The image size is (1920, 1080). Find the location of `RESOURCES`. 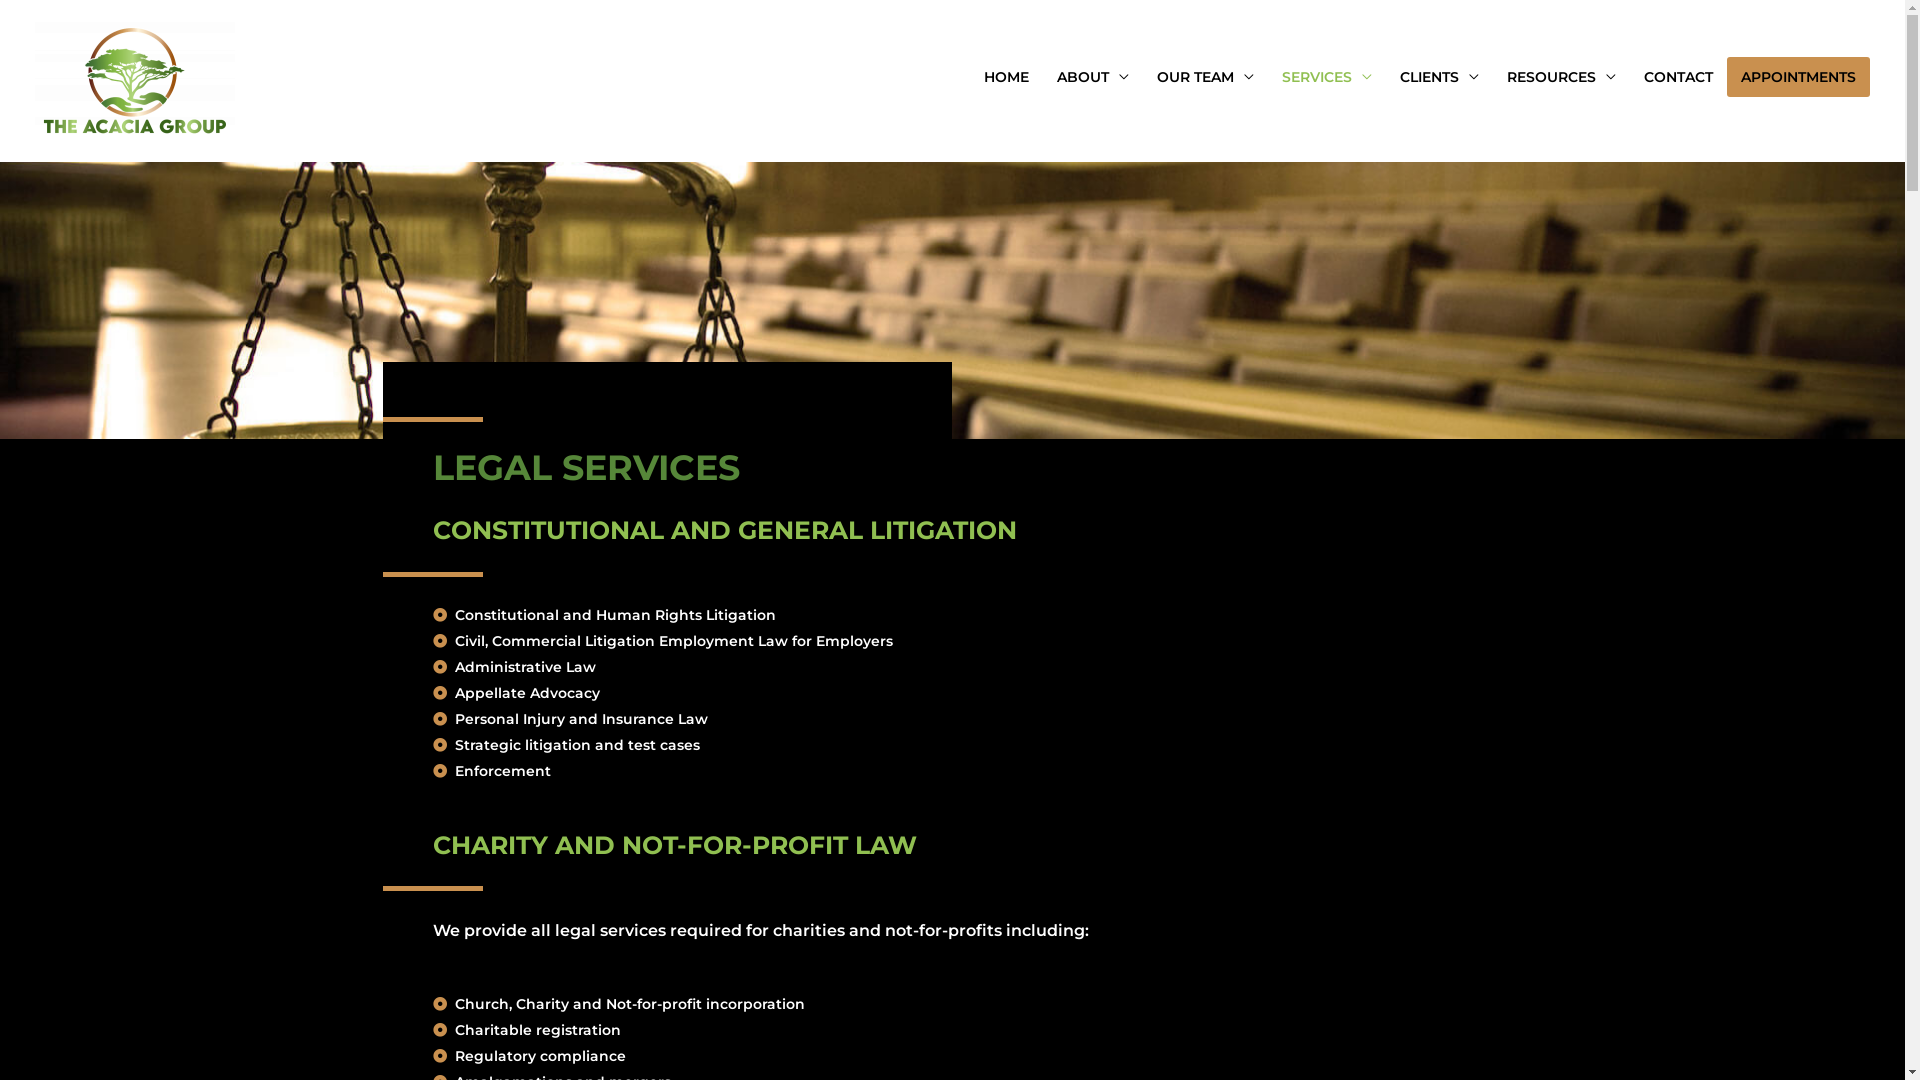

RESOURCES is located at coordinates (1562, 77).